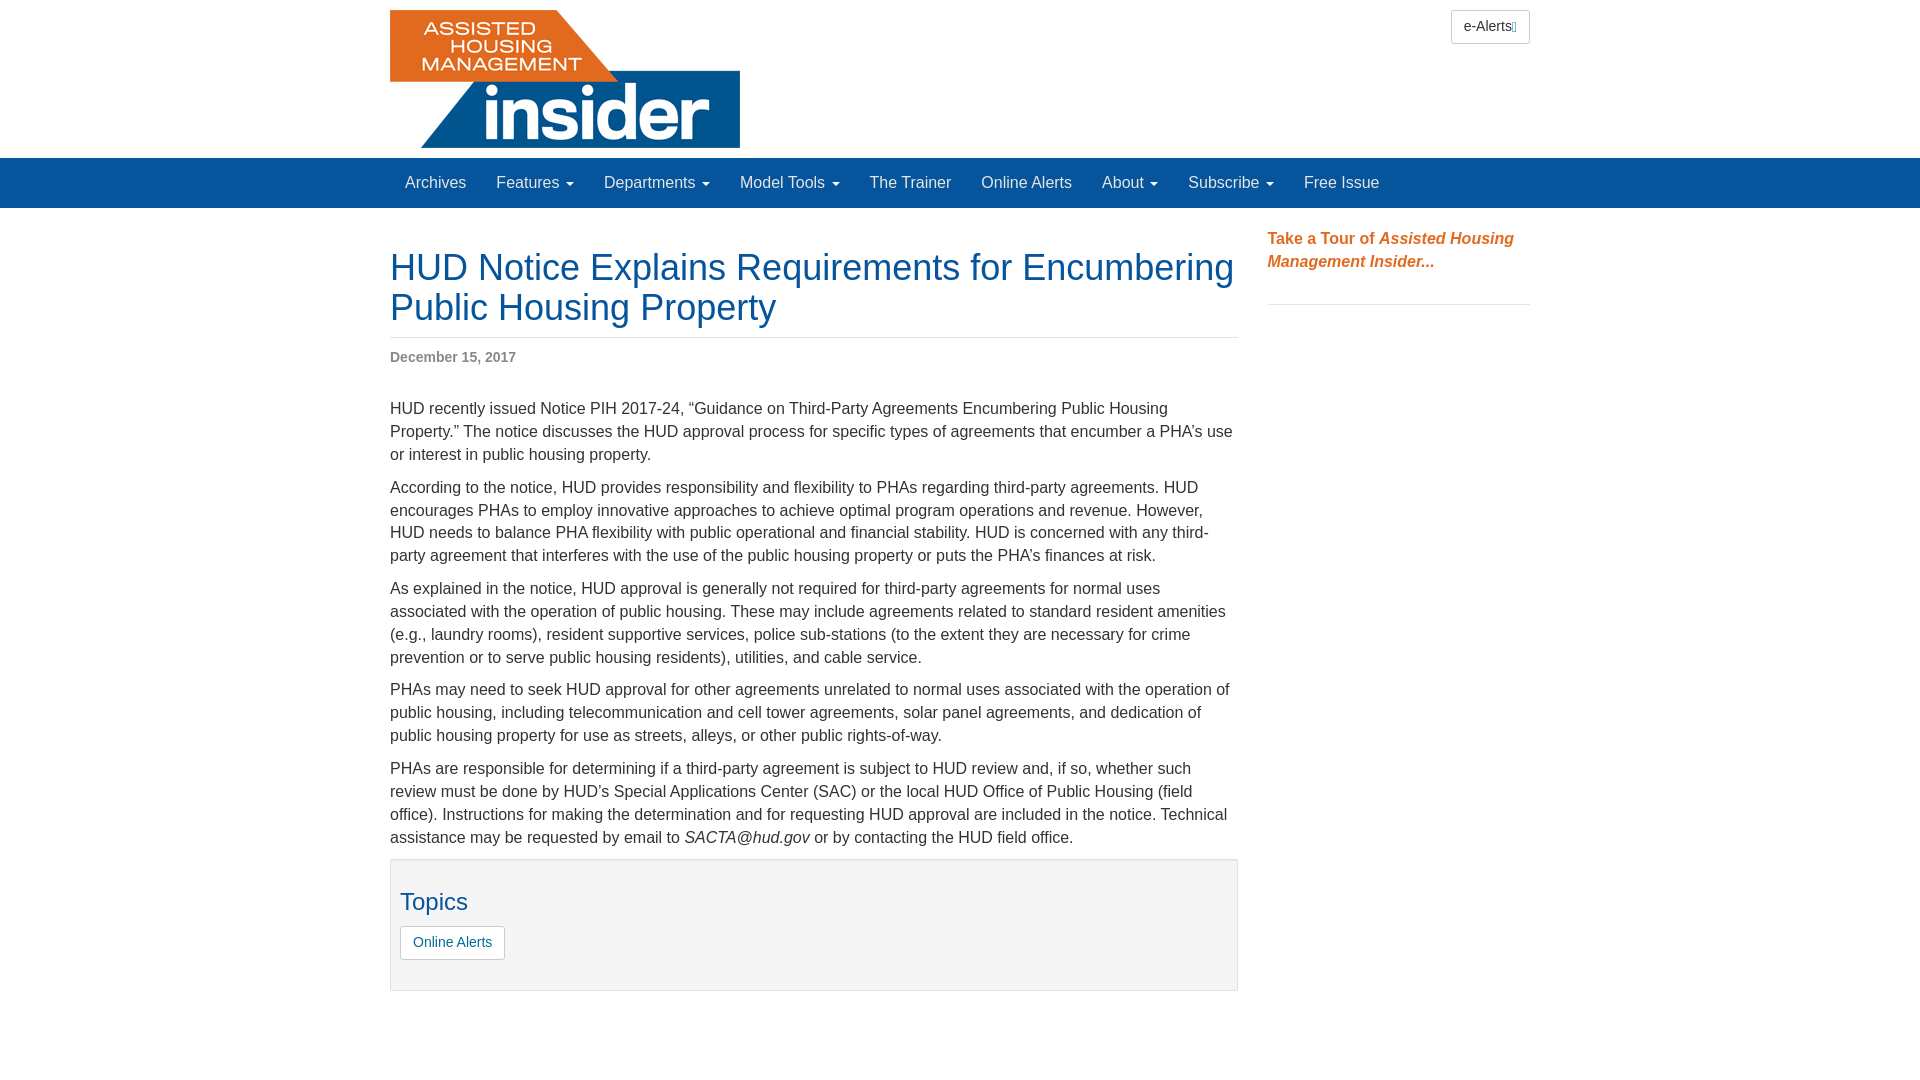 This screenshot has height=1080, width=1920. I want to click on Features, so click(535, 182).